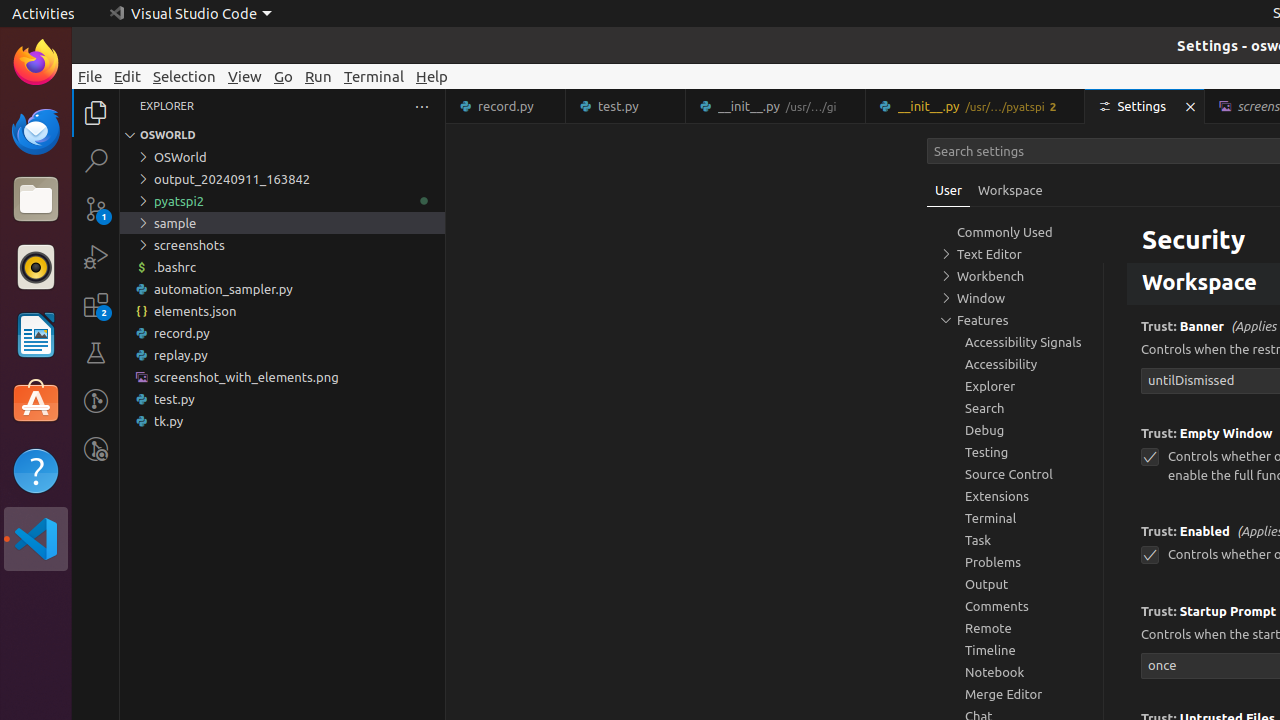 This screenshot has height=720, width=1280. What do you see at coordinates (626, 106) in the screenshot?
I see `test.py` at bounding box center [626, 106].